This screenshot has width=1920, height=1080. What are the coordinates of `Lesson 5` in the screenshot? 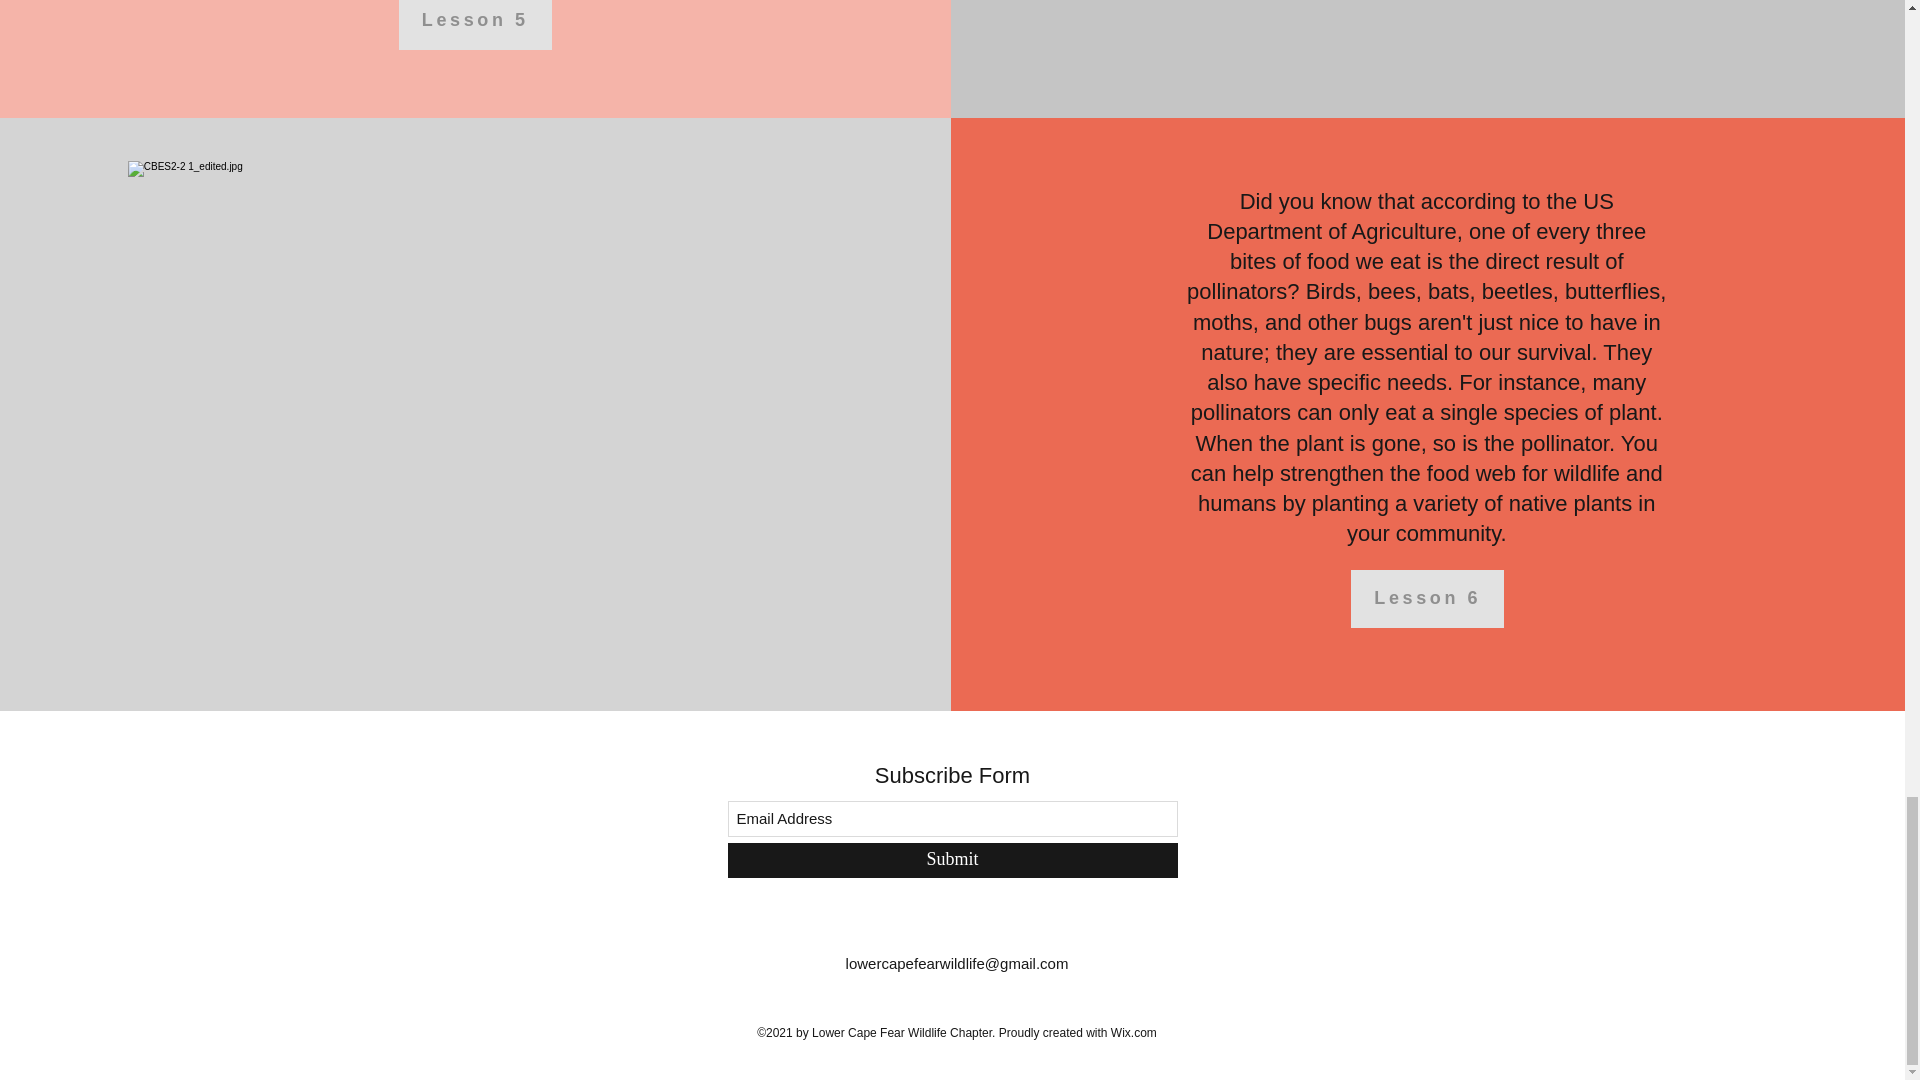 It's located at (476, 24).